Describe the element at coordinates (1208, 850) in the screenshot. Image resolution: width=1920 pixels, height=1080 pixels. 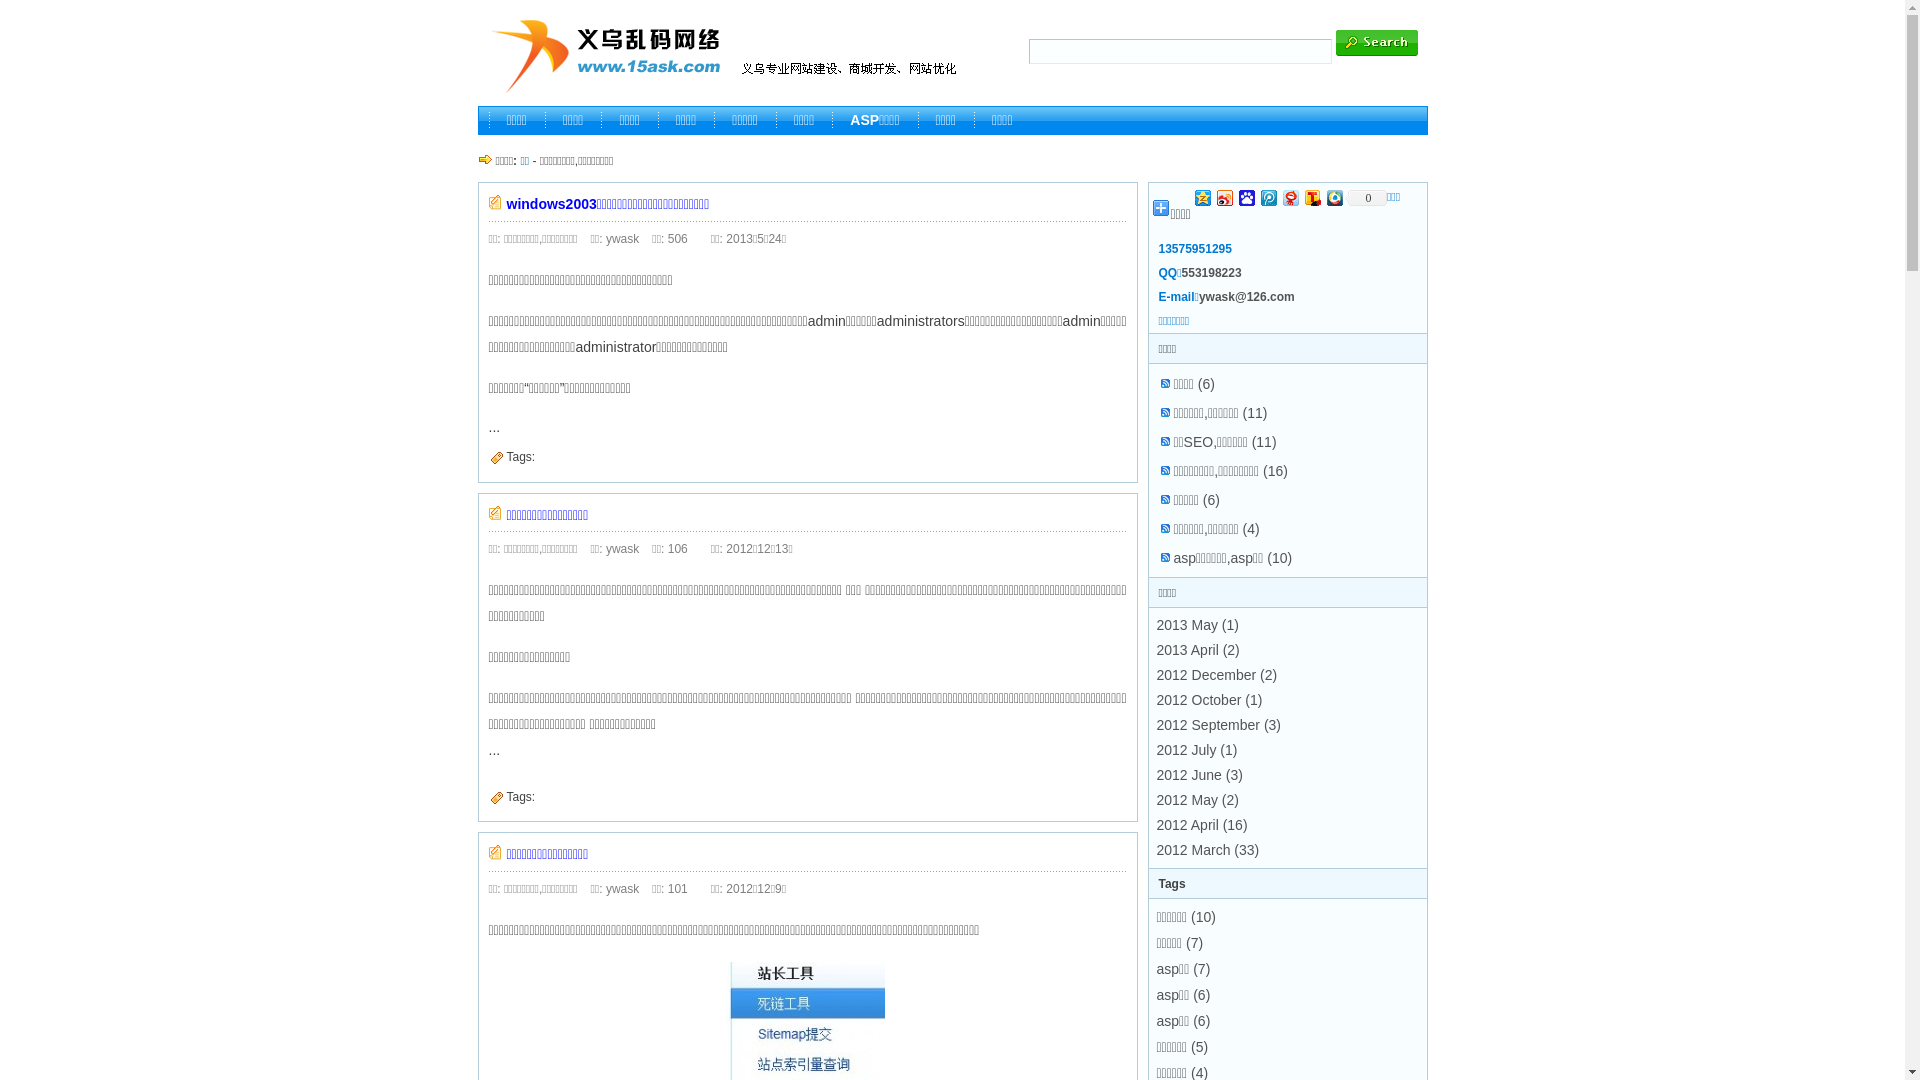
I see `2012 March (33)` at that location.